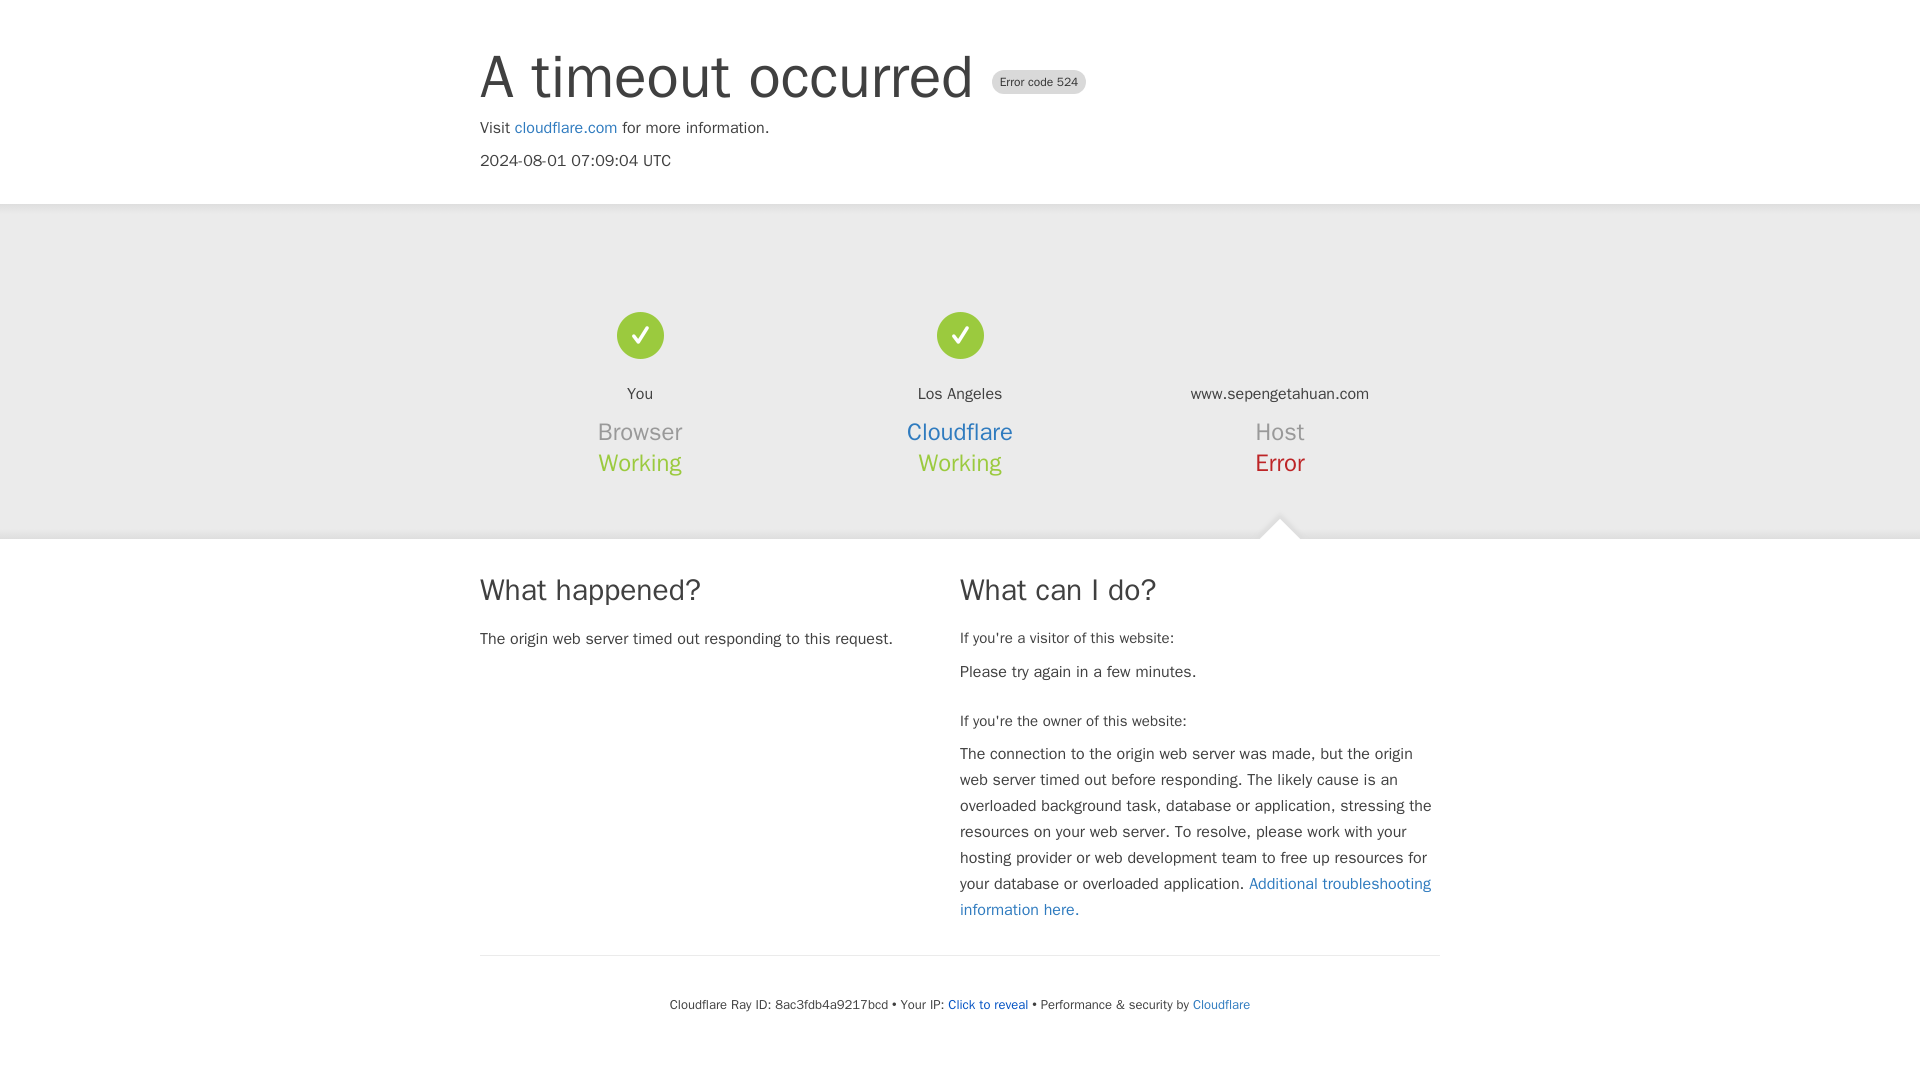 This screenshot has height=1080, width=1920. What do you see at coordinates (960, 432) in the screenshot?
I see `Cloudflare` at bounding box center [960, 432].